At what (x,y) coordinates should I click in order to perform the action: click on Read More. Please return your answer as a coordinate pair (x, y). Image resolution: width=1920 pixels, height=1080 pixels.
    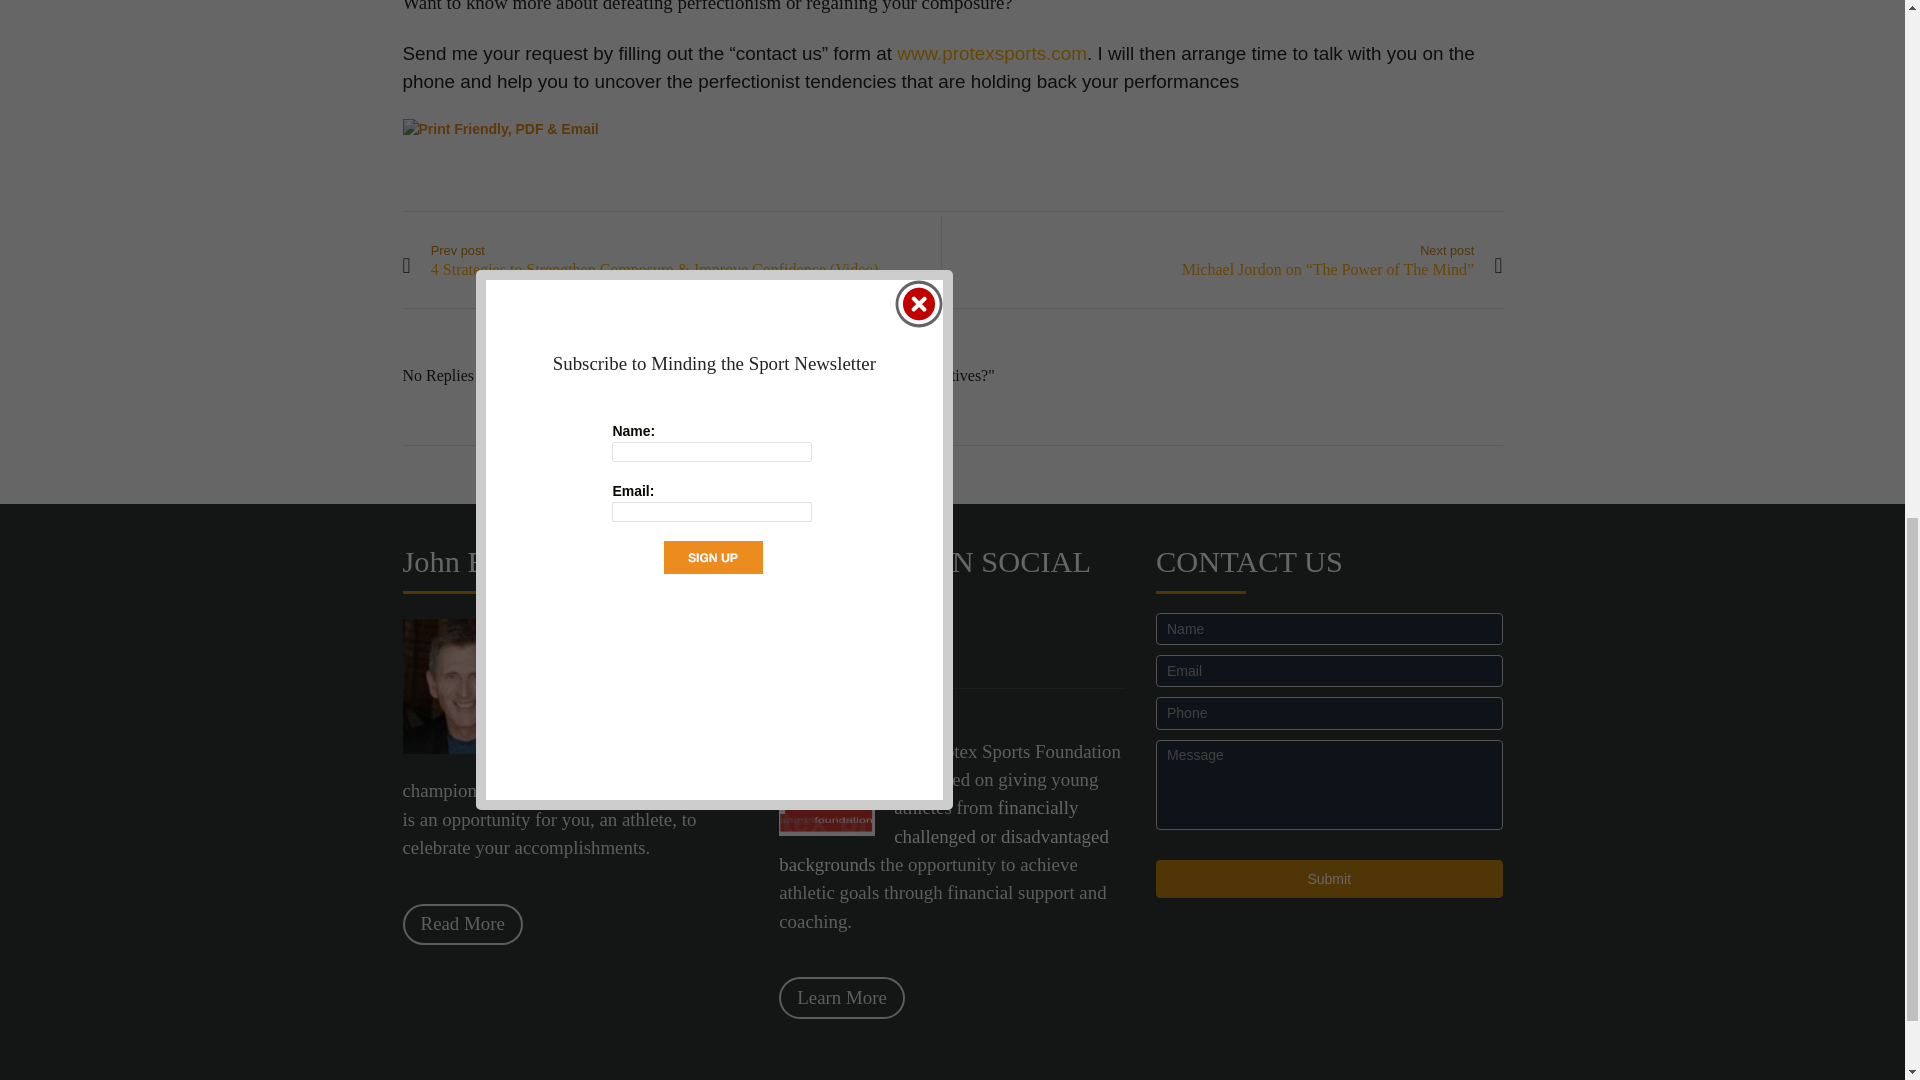
    Looking at the image, I should click on (462, 924).